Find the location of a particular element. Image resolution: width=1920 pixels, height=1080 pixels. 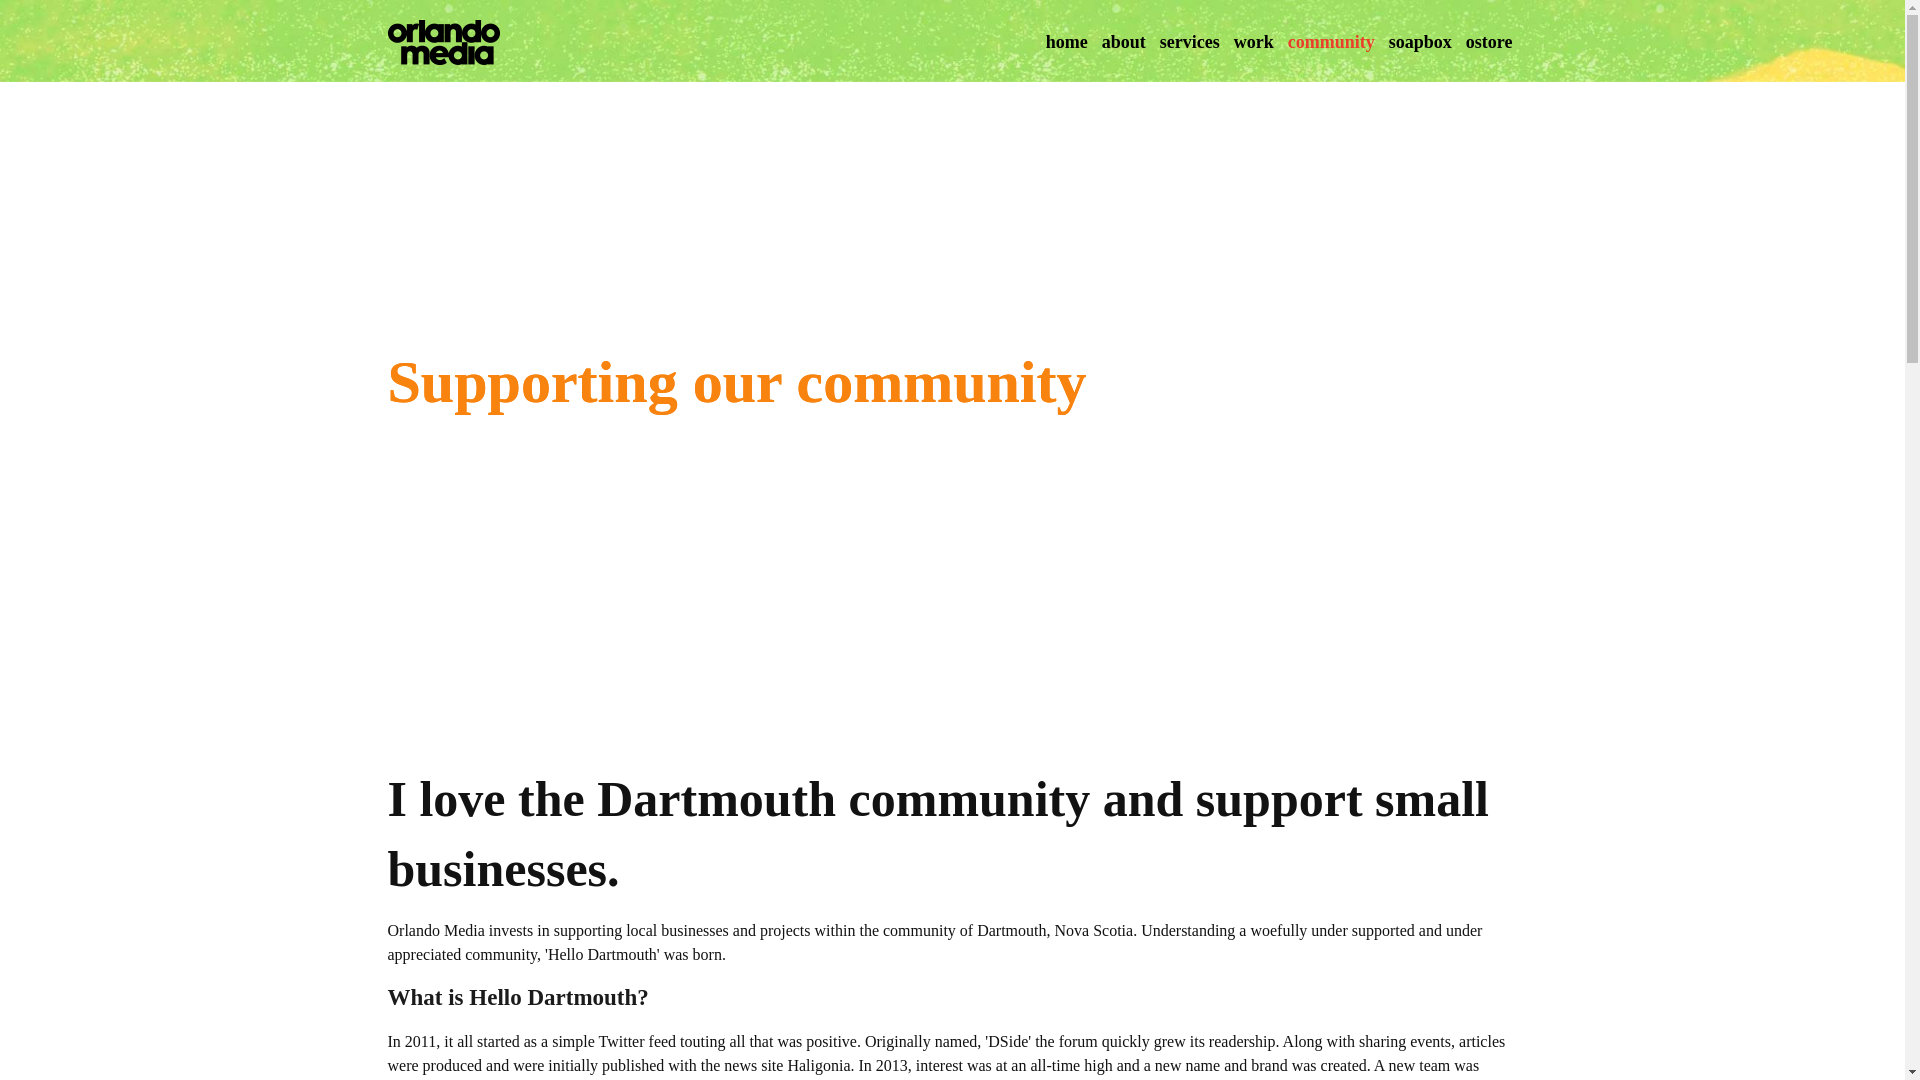

soapbox is located at coordinates (1420, 42).